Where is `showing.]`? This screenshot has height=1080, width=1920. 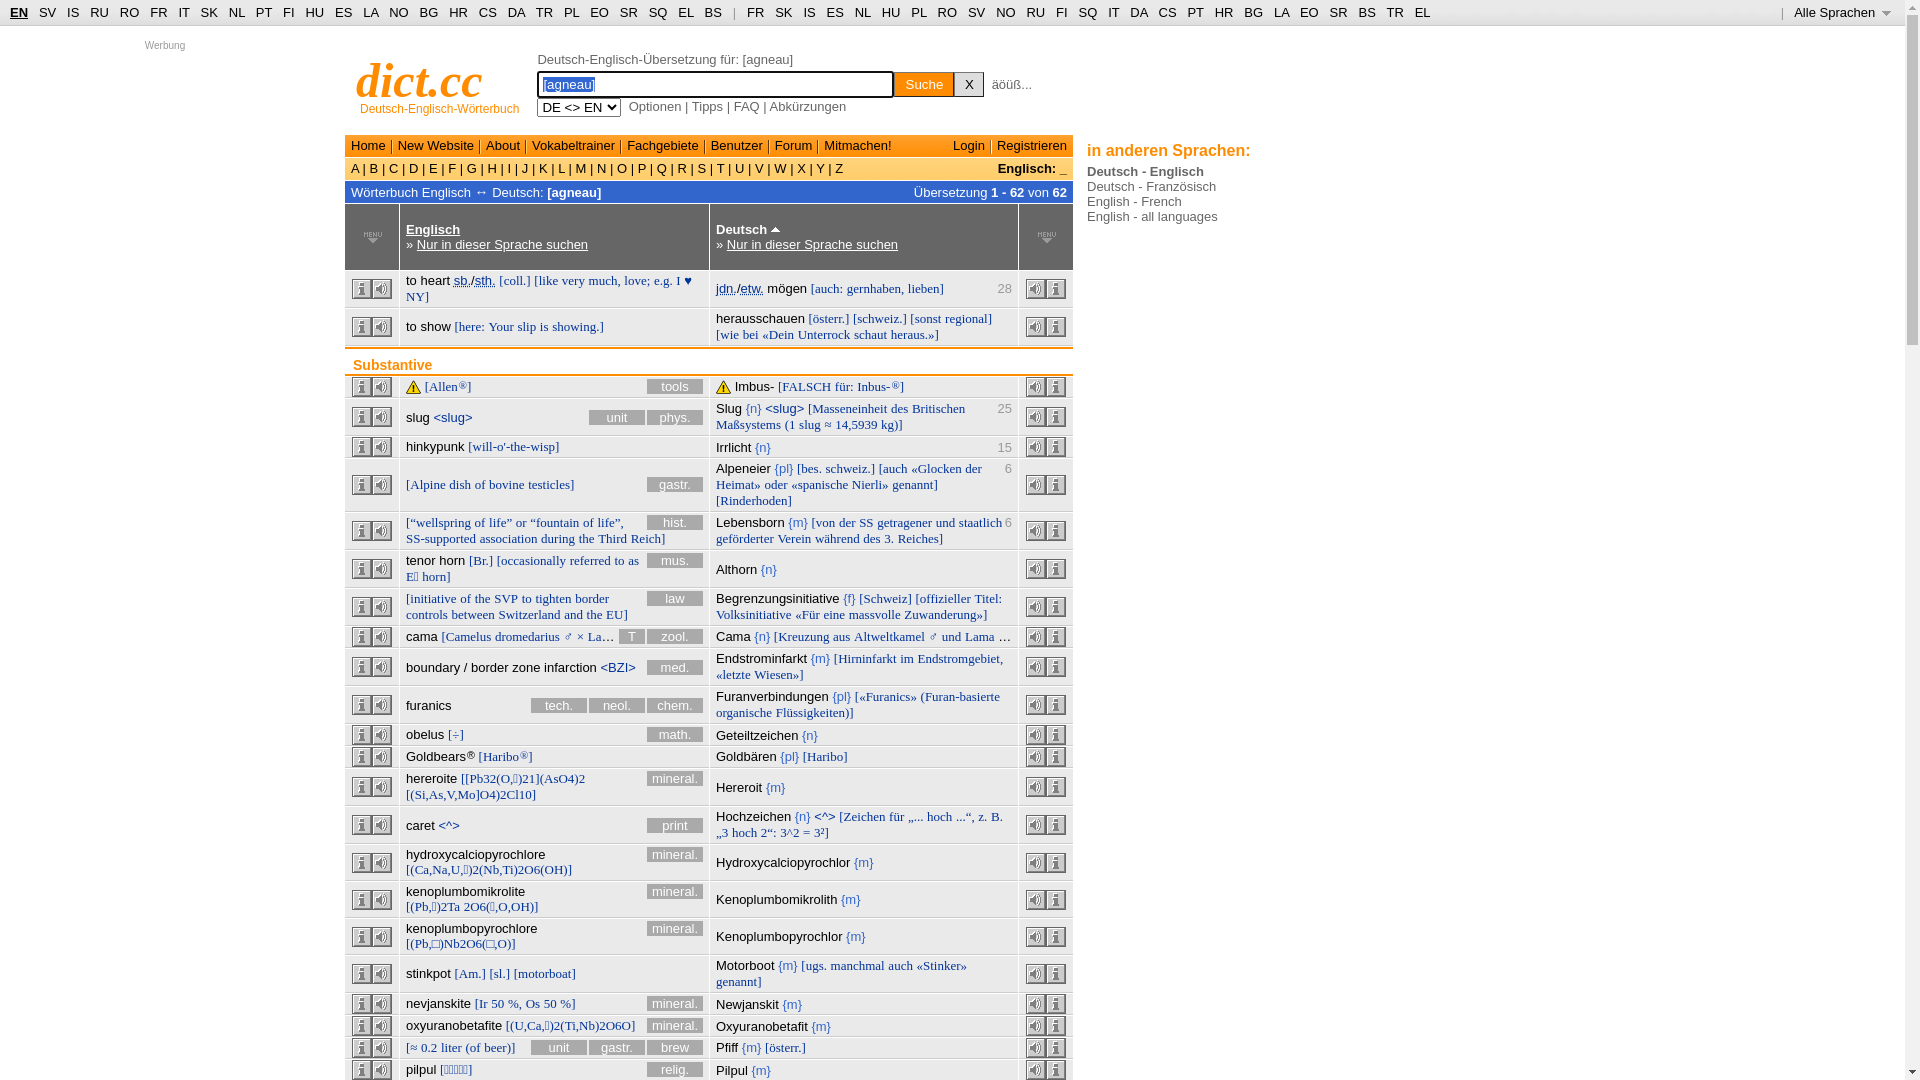
showing.] is located at coordinates (578, 326).